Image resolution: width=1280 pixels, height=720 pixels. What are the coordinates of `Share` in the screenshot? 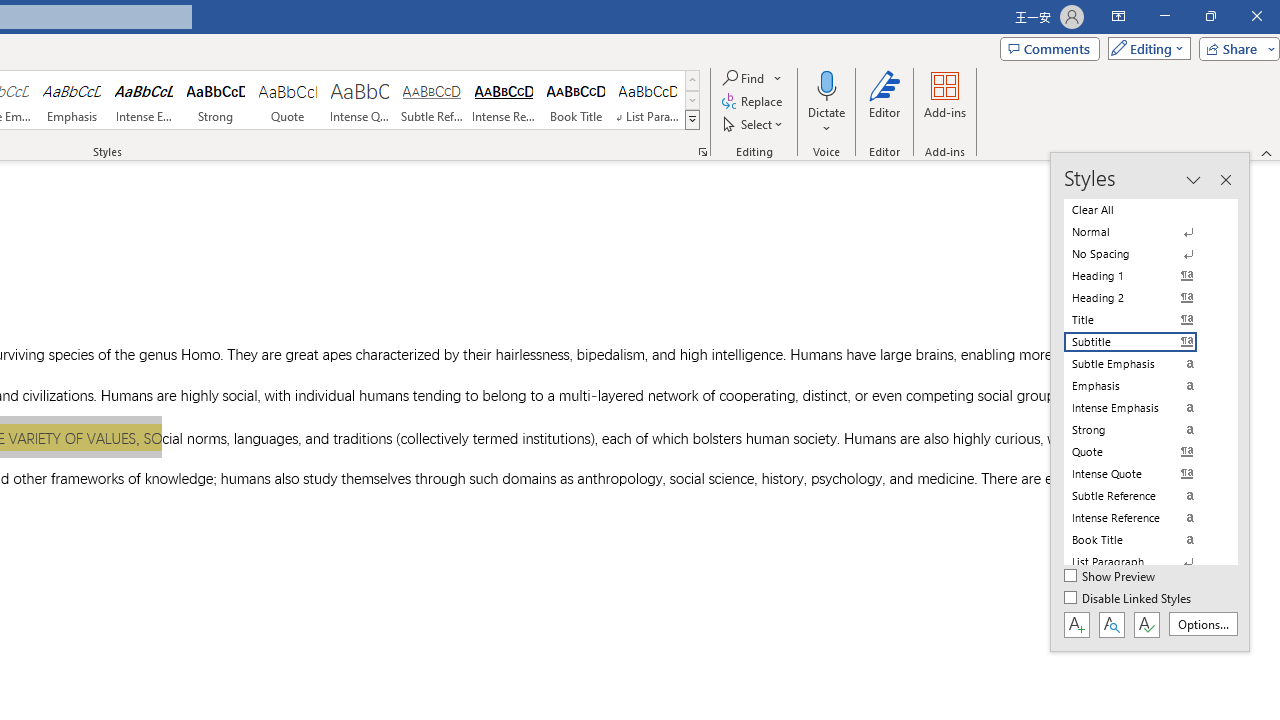 It's located at (1235, 48).